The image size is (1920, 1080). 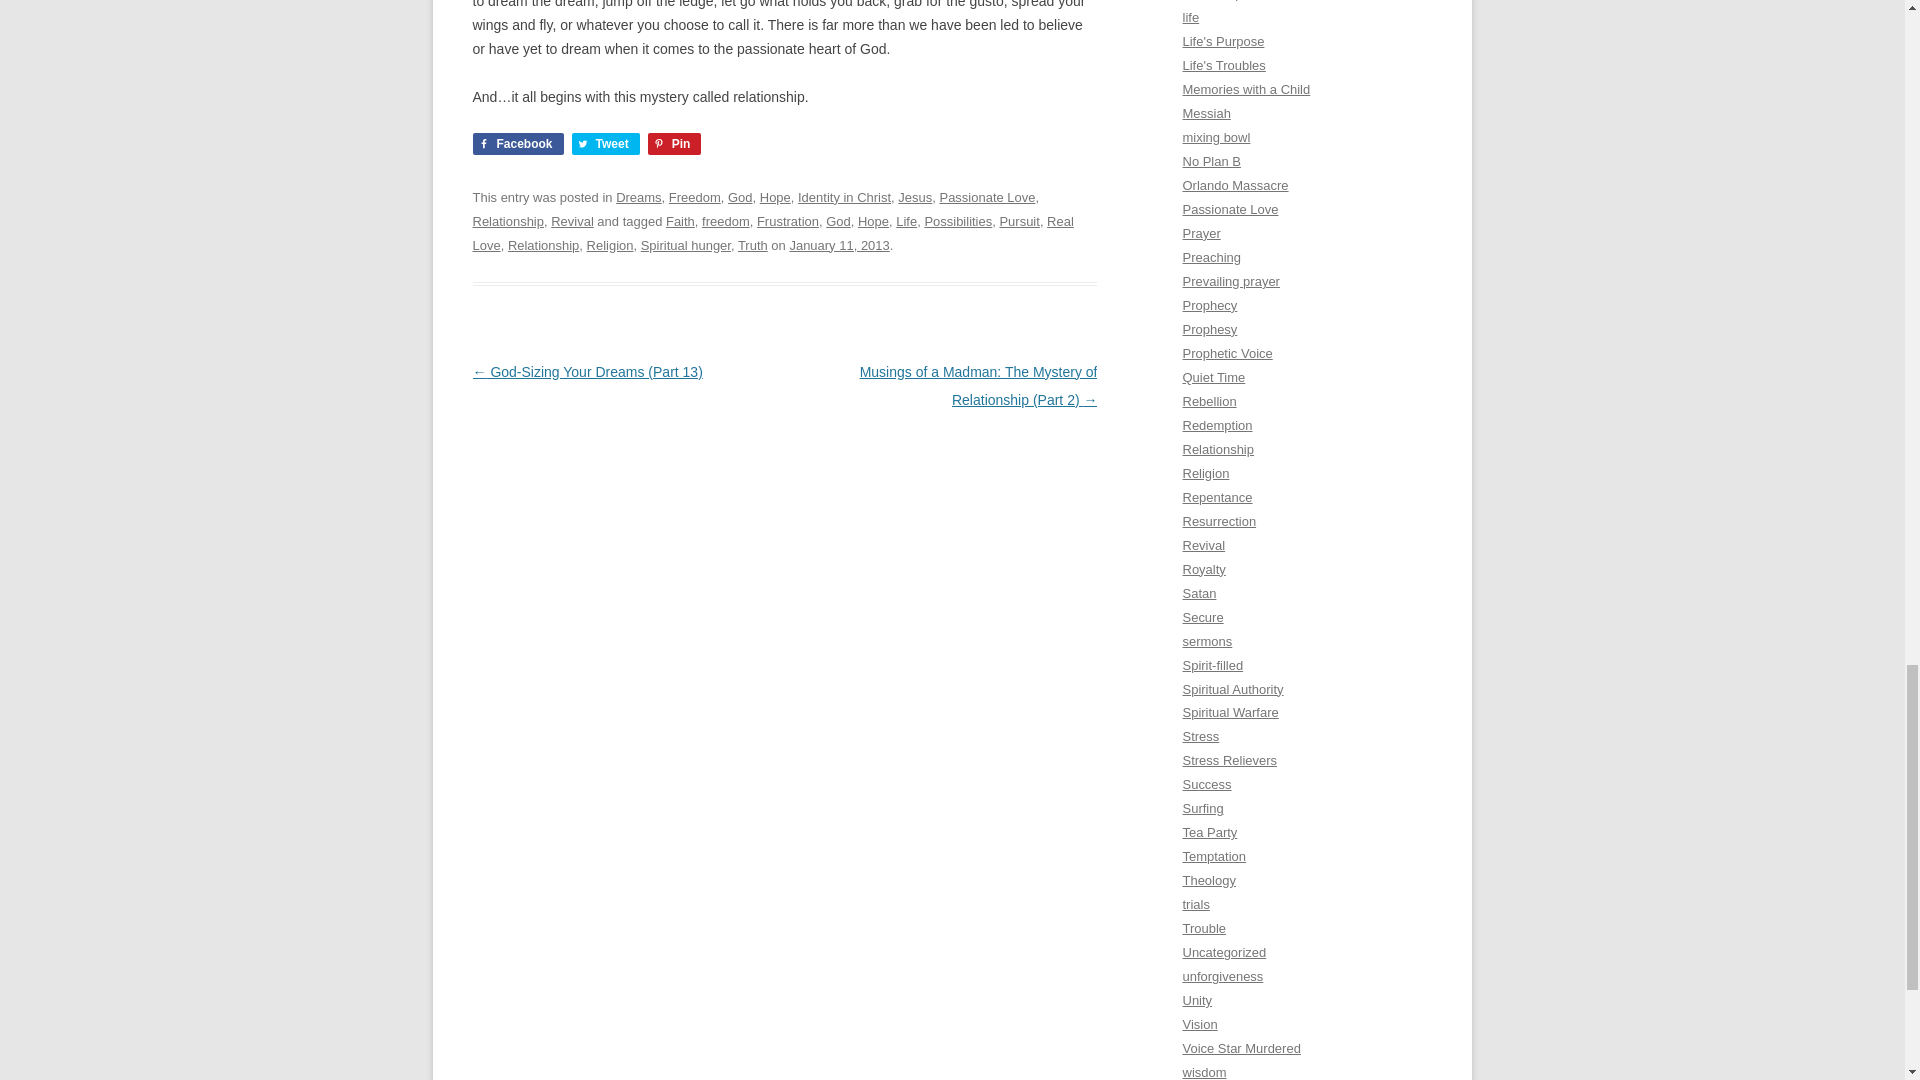 What do you see at coordinates (906, 220) in the screenshot?
I see `Life` at bounding box center [906, 220].